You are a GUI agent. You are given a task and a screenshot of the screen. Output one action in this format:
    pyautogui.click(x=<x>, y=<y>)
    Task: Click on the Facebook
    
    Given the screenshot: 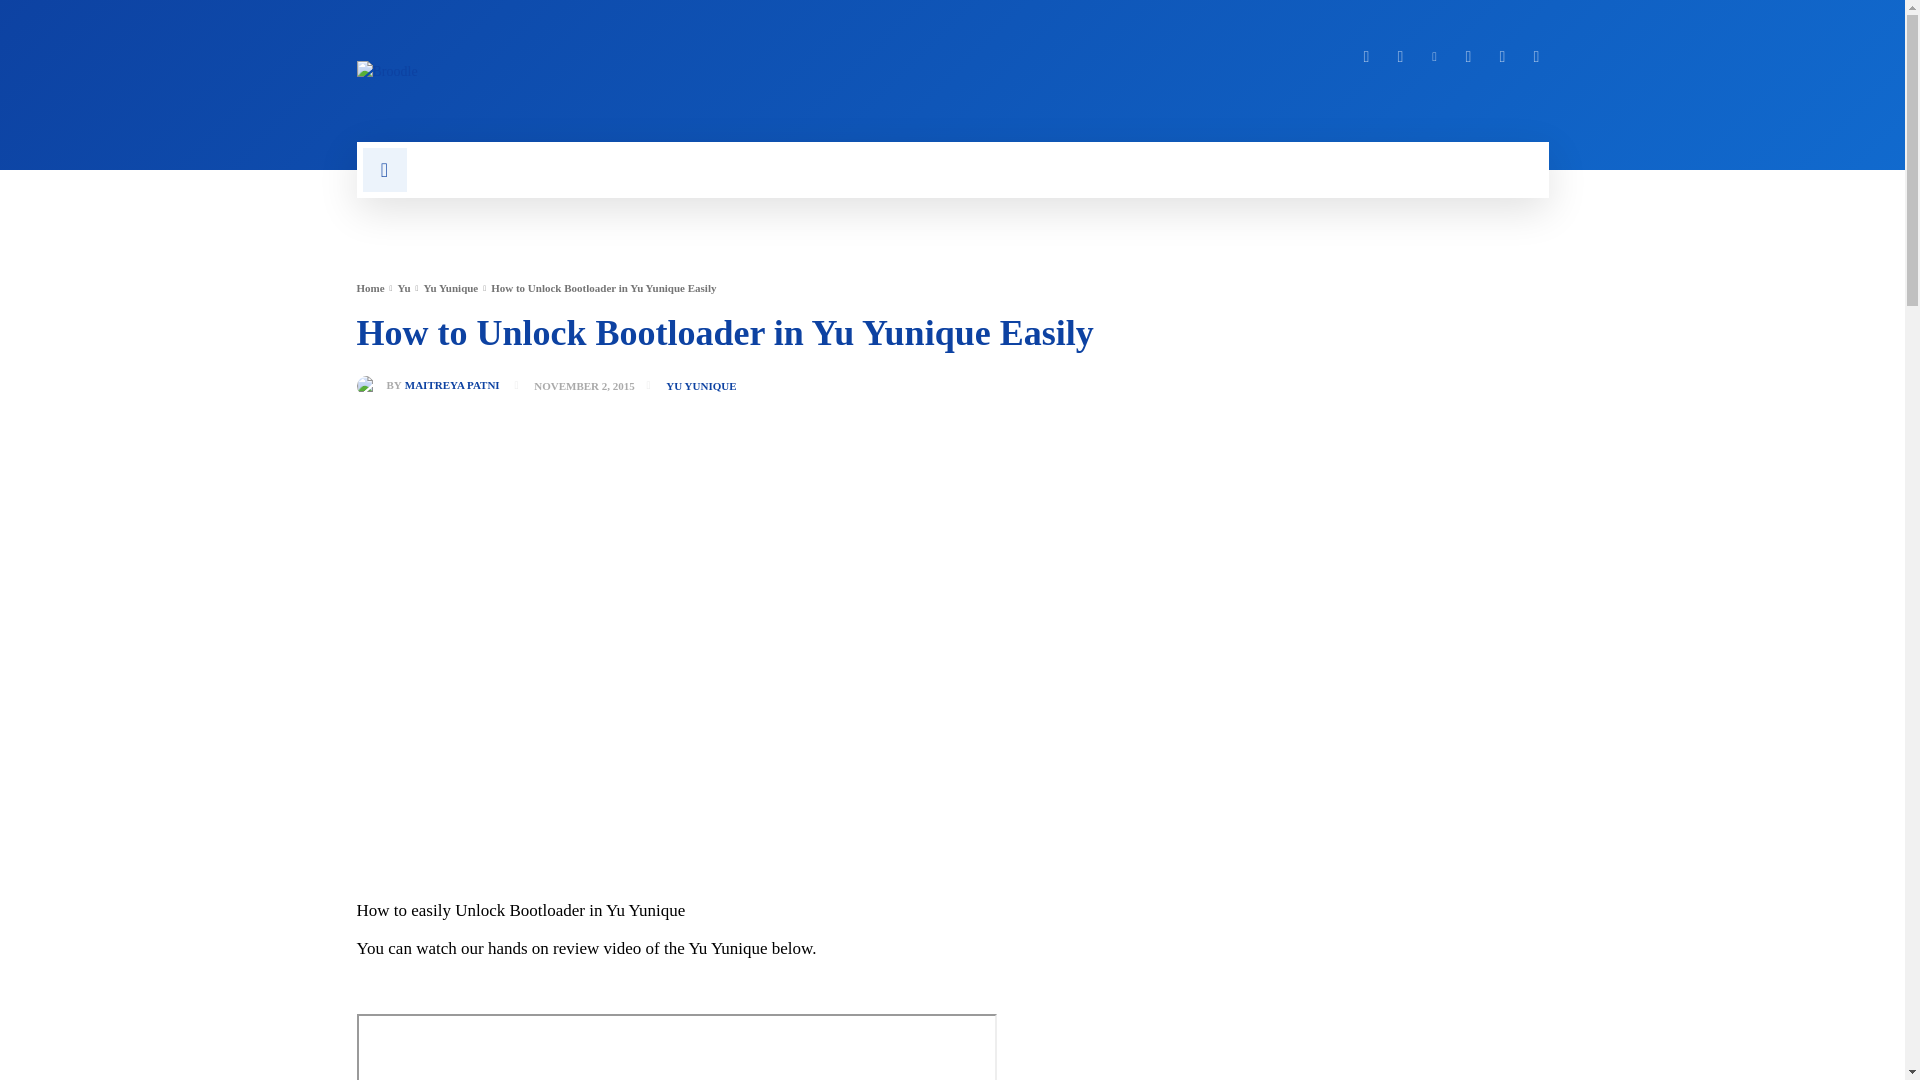 What is the action you would take?
    pyautogui.click(x=1366, y=57)
    